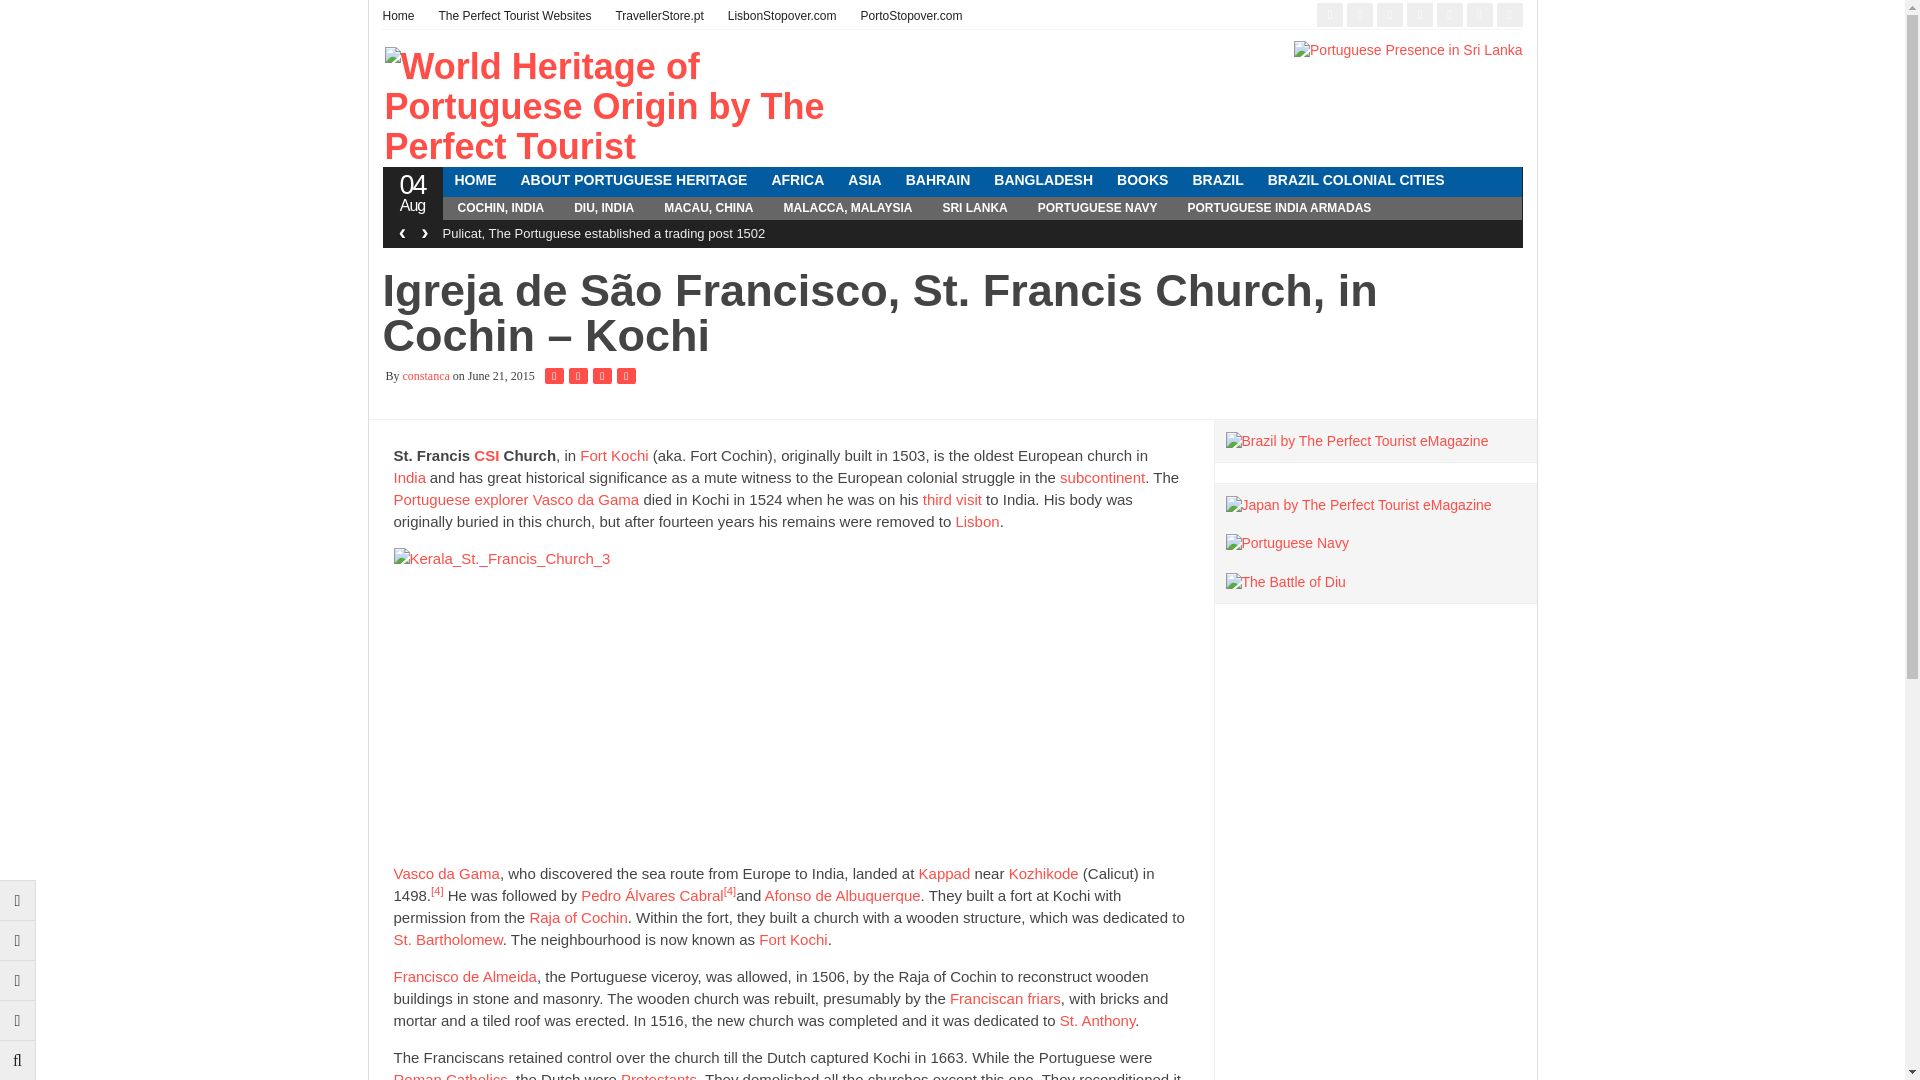  Describe the element at coordinates (404, 16) in the screenshot. I see `Home` at that location.